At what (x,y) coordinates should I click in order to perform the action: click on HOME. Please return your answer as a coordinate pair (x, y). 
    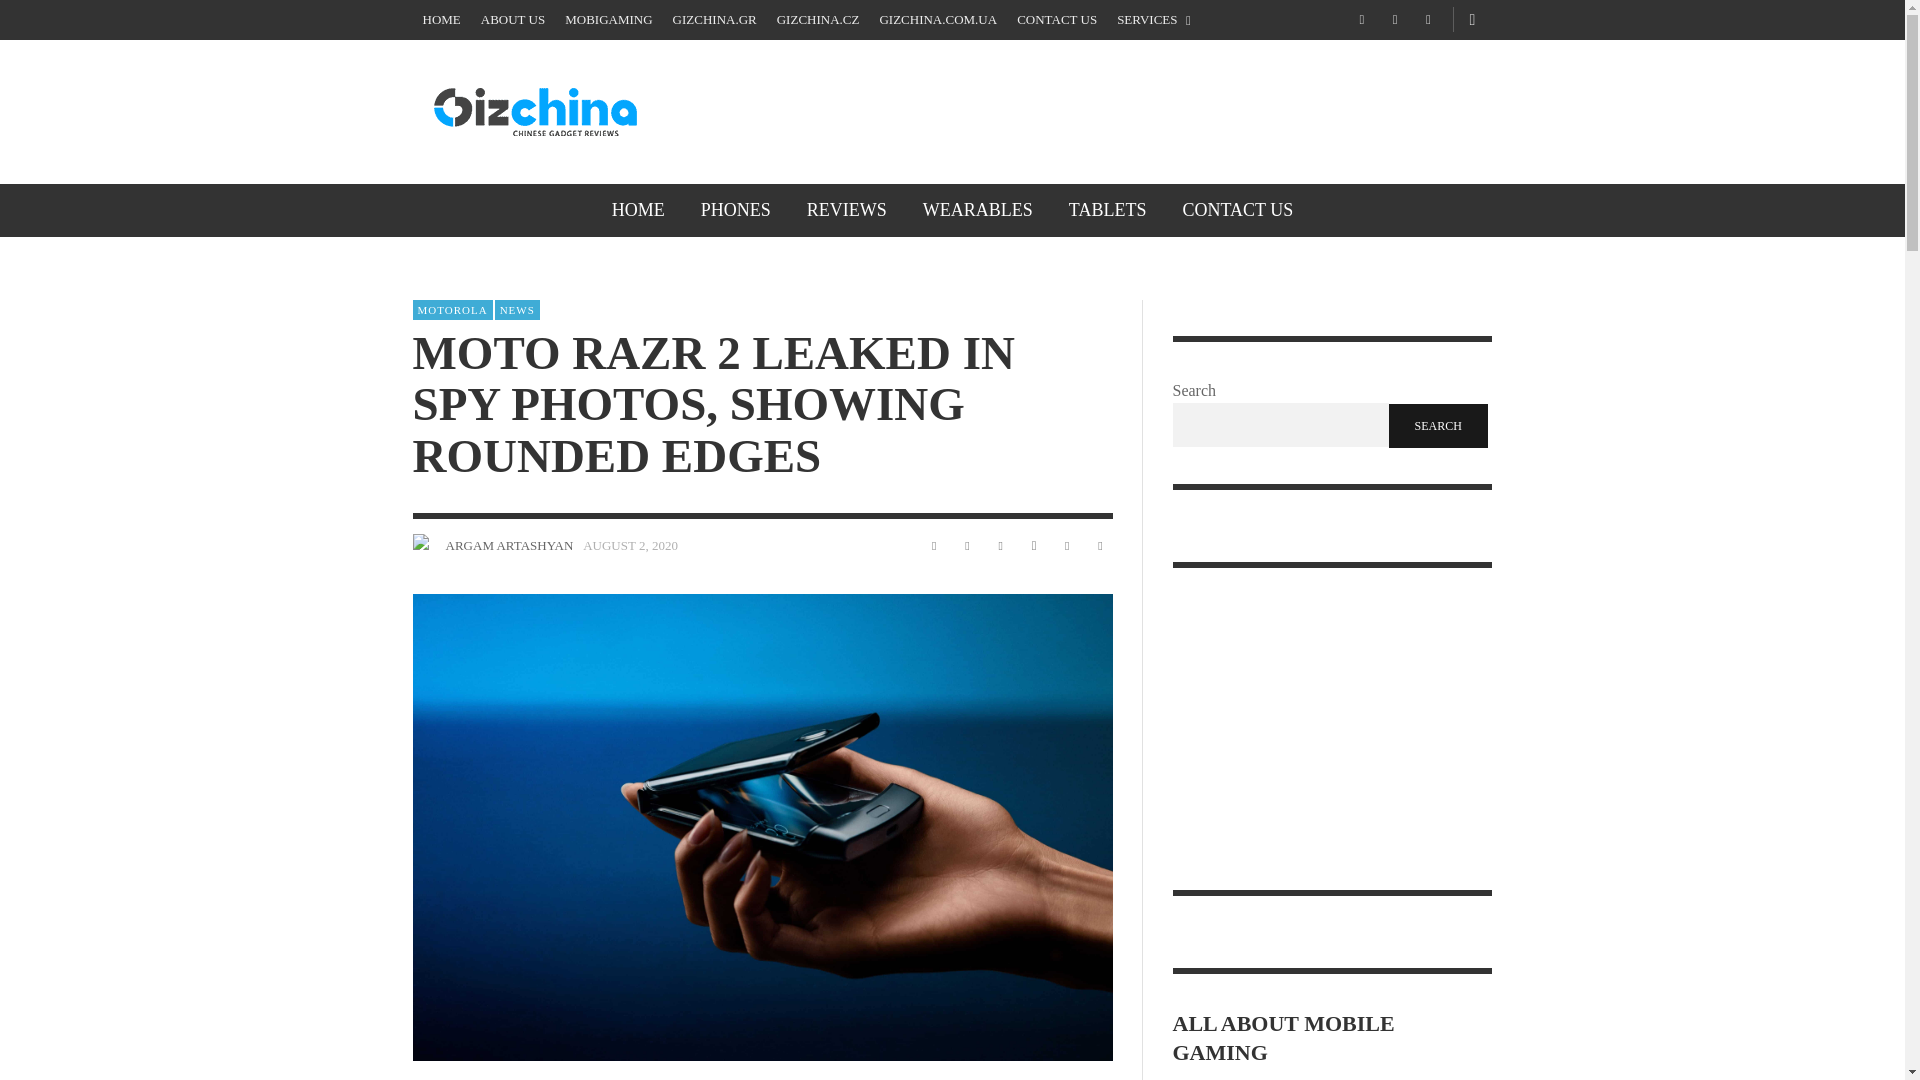
    Looking at the image, I should click on (441, 20).